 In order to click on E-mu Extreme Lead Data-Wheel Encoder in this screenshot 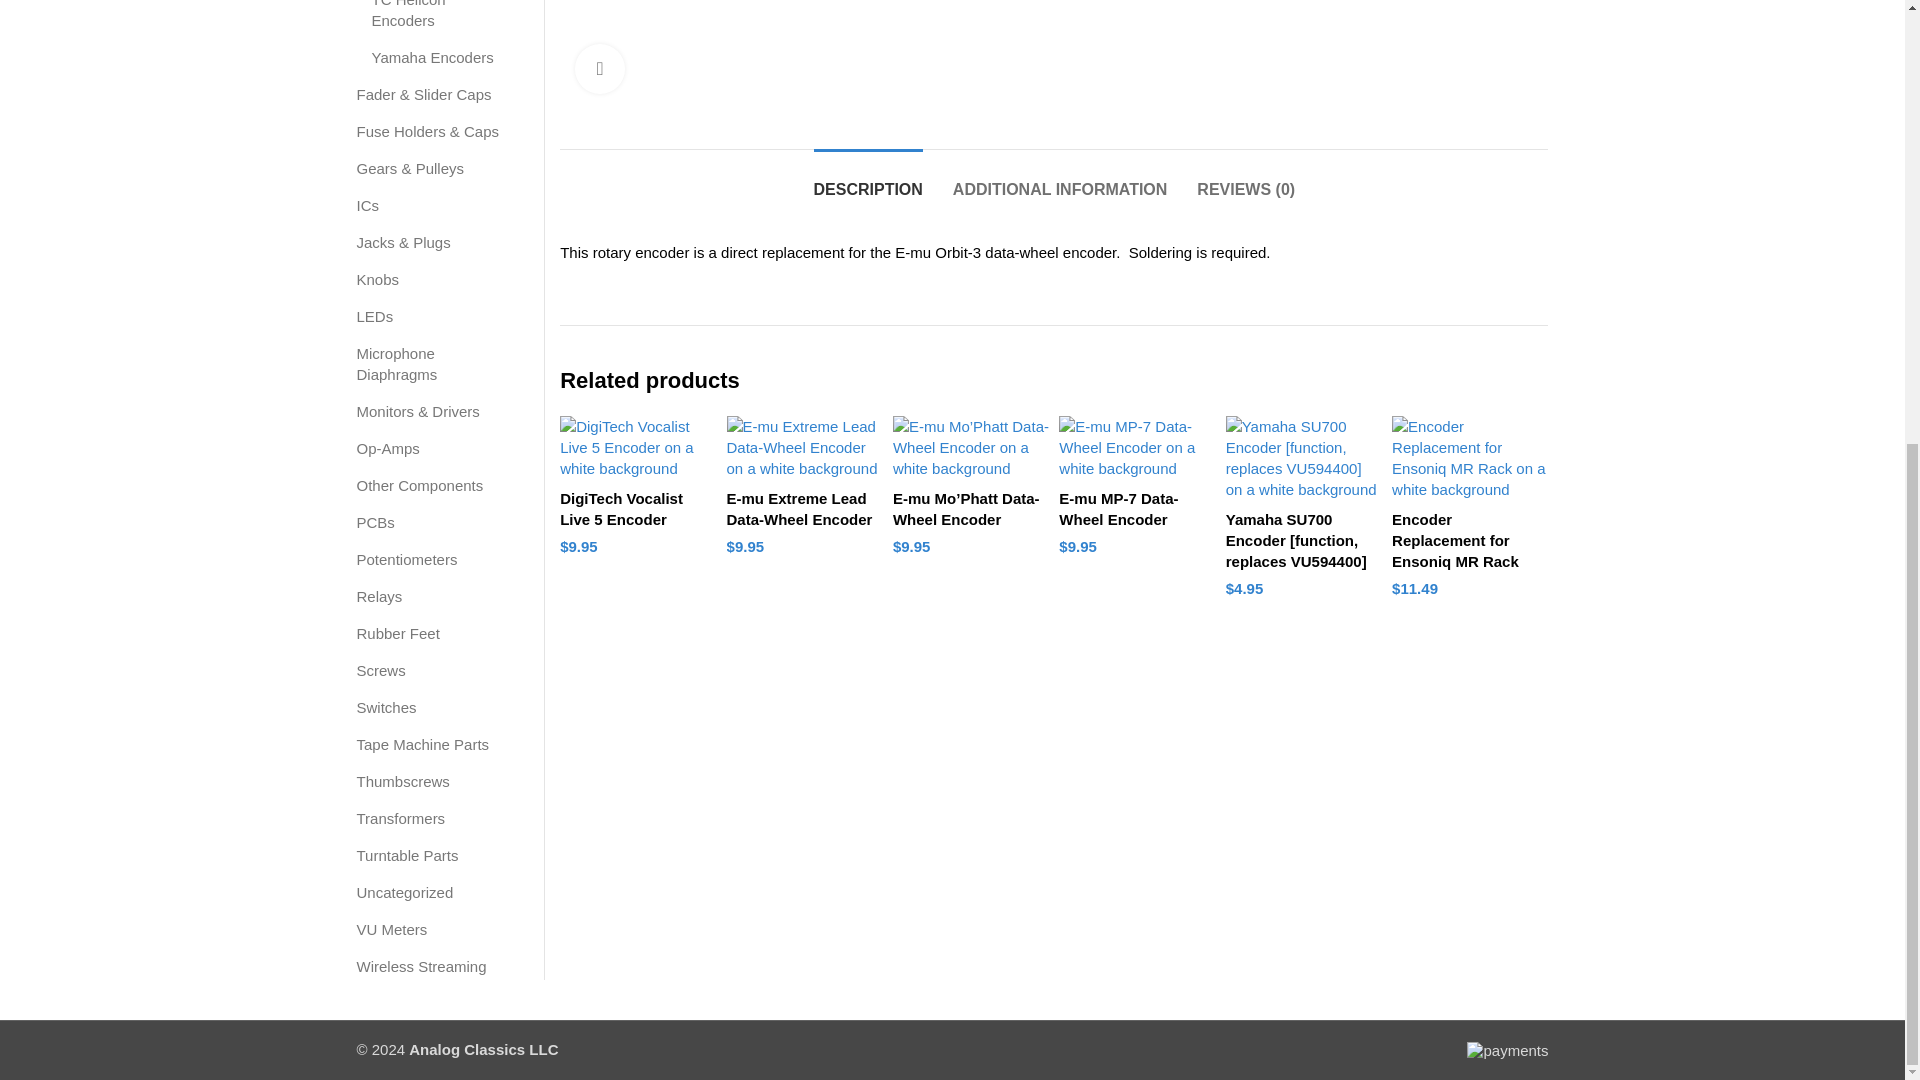, I will do `click(805, 447)`.